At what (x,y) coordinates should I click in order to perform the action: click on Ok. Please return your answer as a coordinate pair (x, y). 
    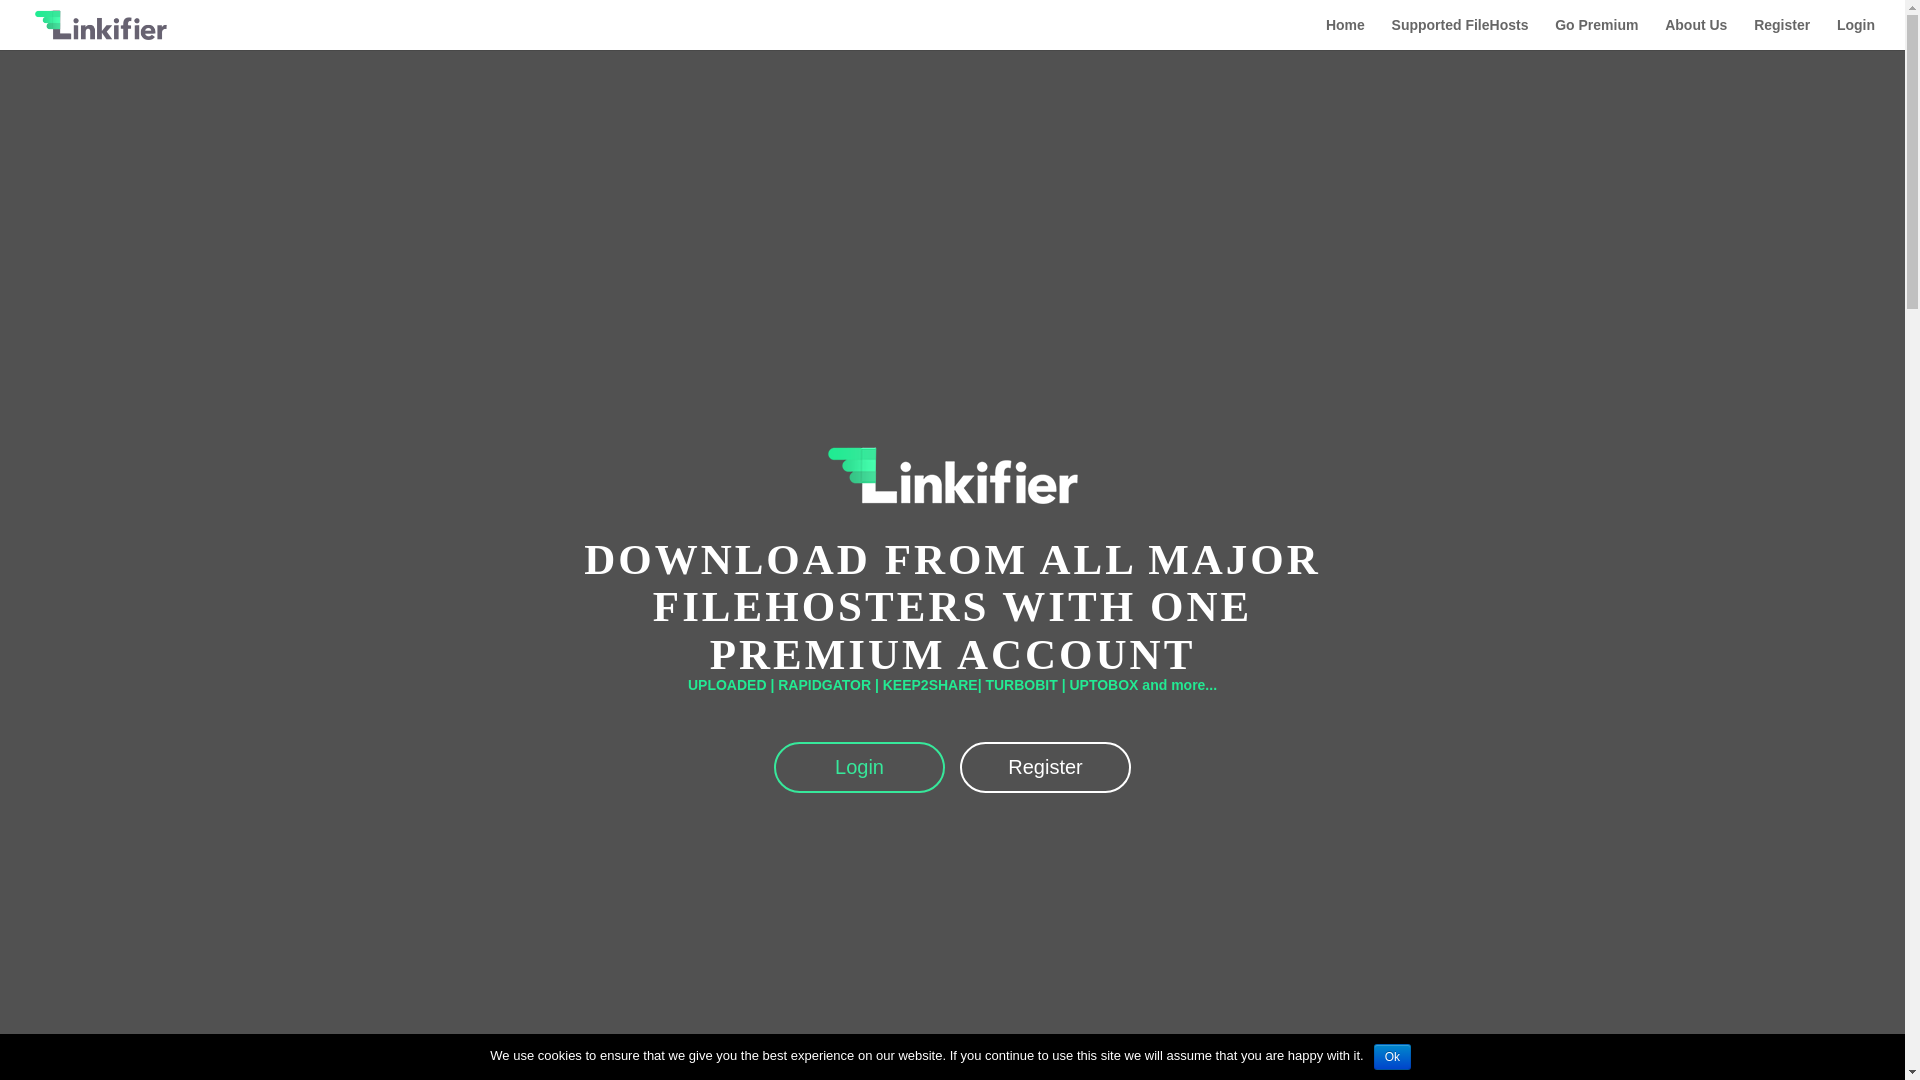
    Looking at the image, I should click on (1392, 1057).